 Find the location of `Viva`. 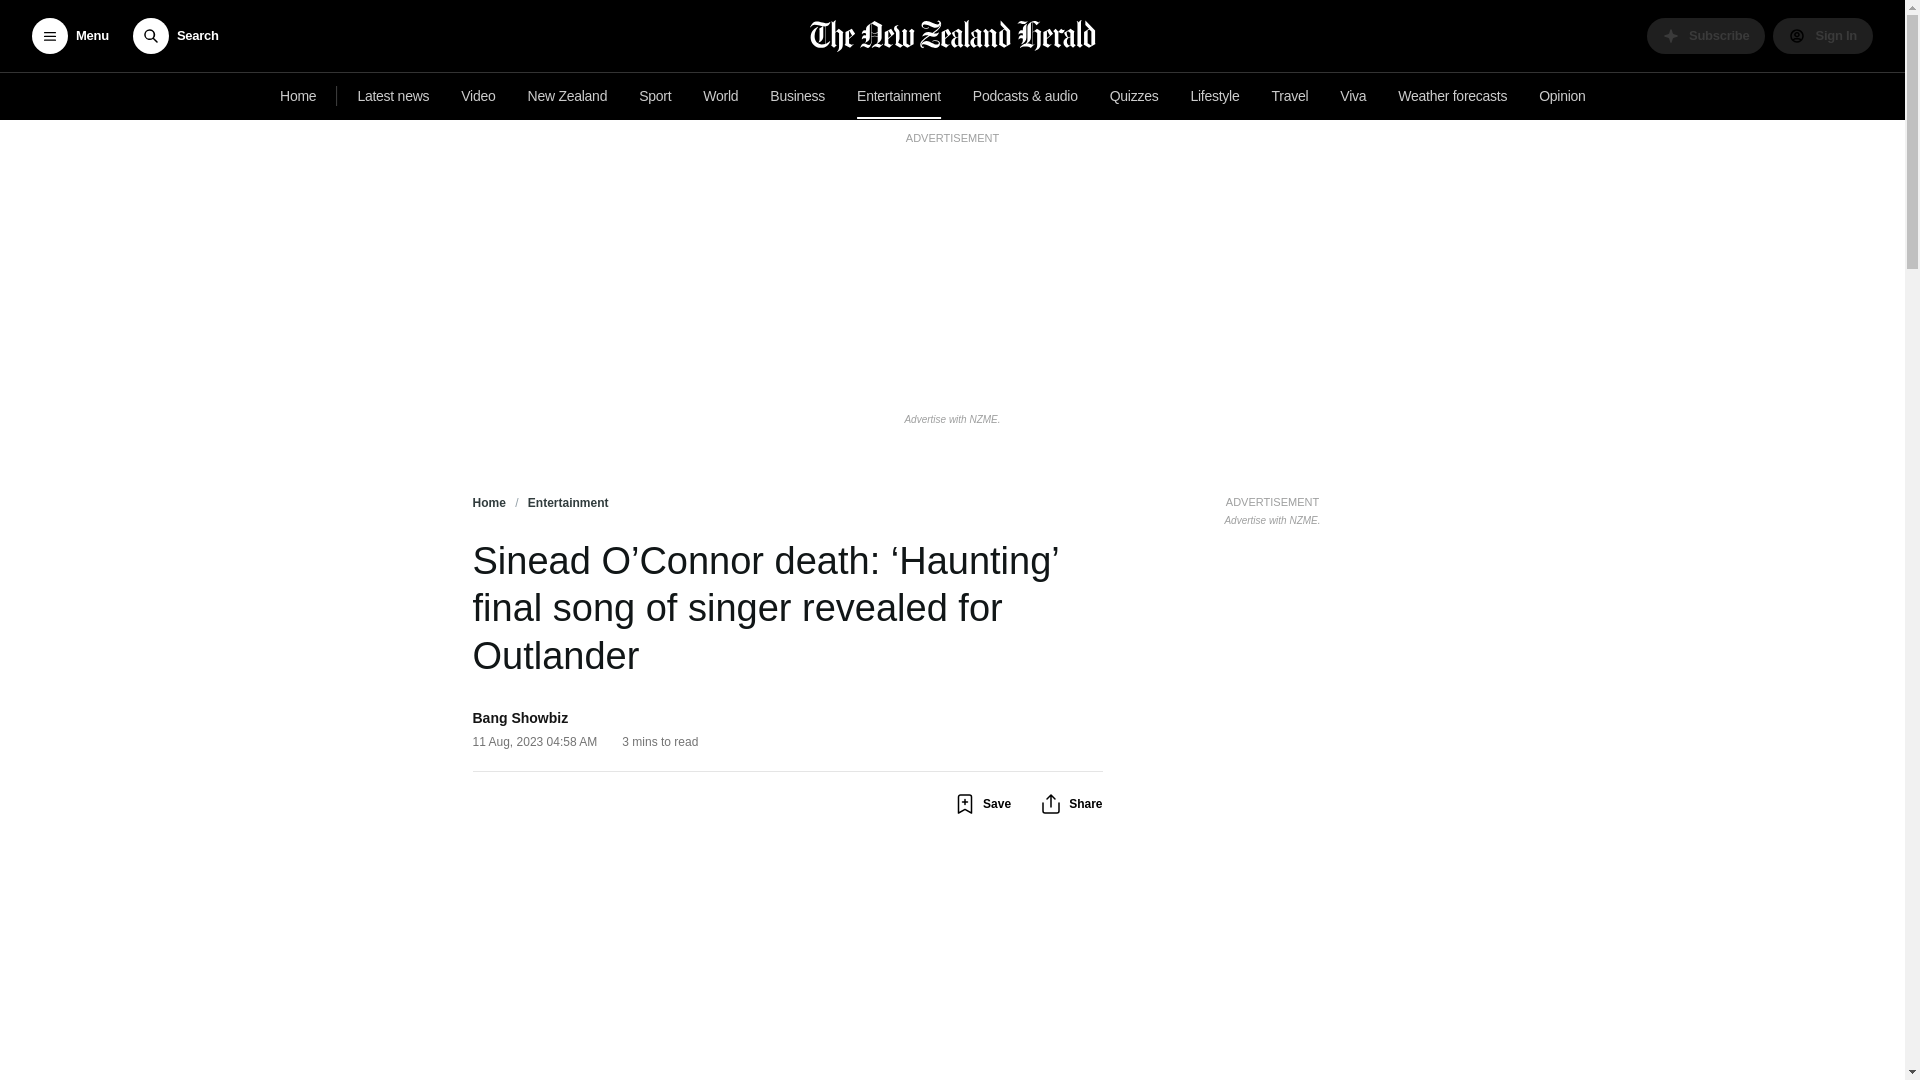

Viva is located at coordinates (1353, 96).